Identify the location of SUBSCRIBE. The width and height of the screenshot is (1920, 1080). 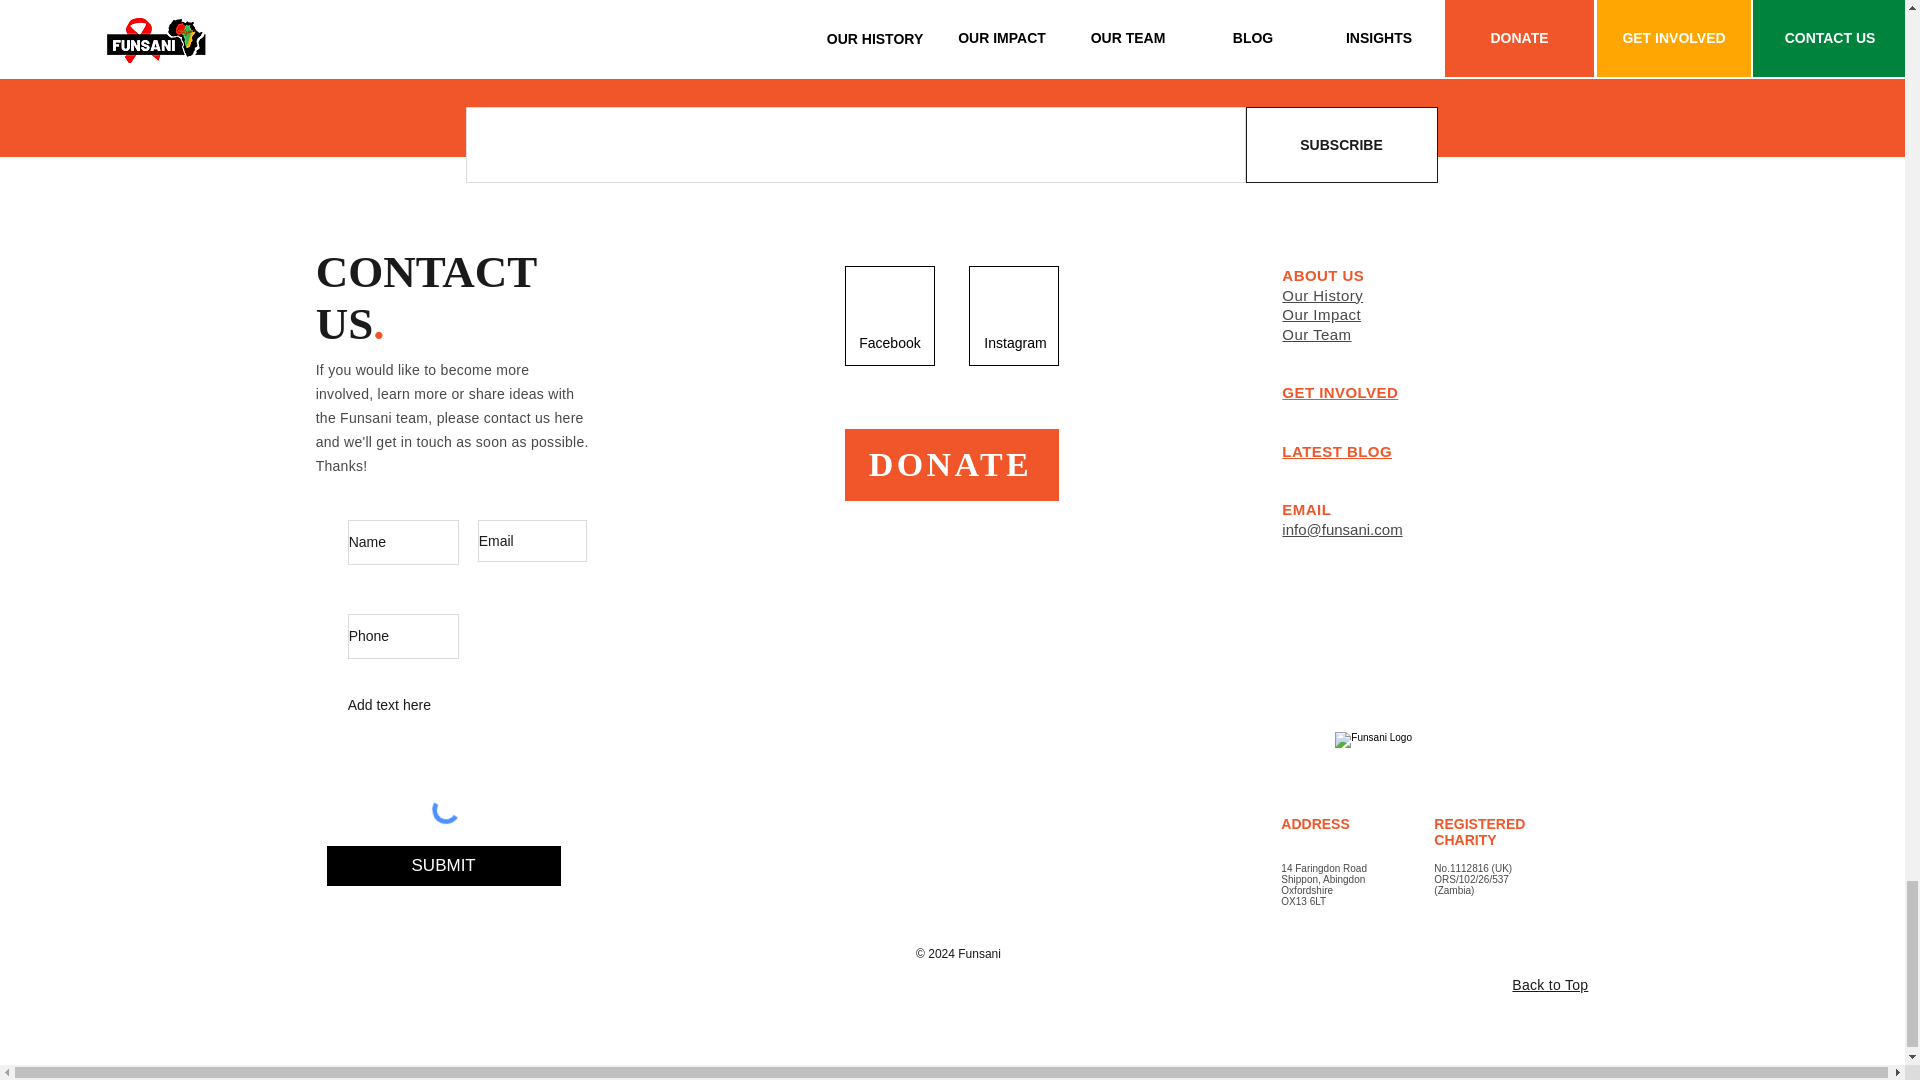
(1342, 144).